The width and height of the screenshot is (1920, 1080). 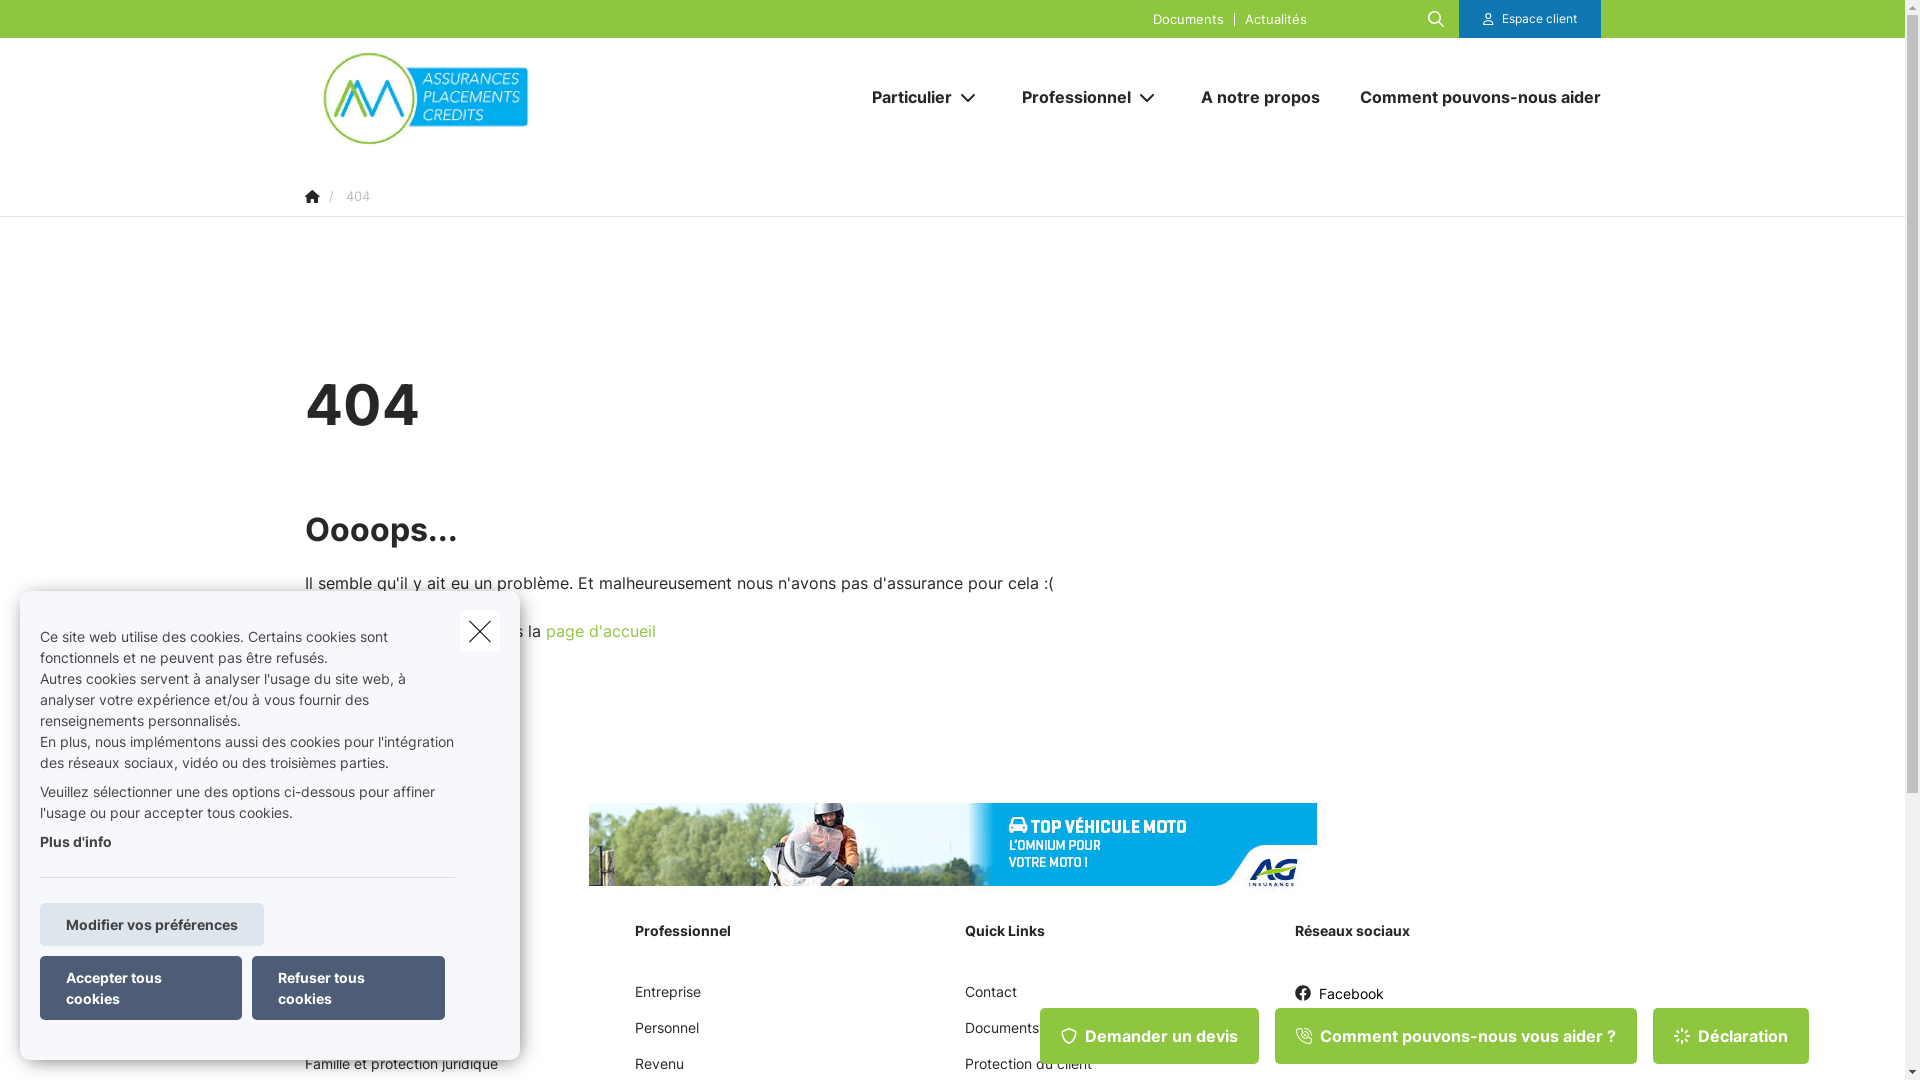 What do you see at coordinates (1530, 19) in the screenshot?
I see `Espace client` at bounding box center [1530, 19].